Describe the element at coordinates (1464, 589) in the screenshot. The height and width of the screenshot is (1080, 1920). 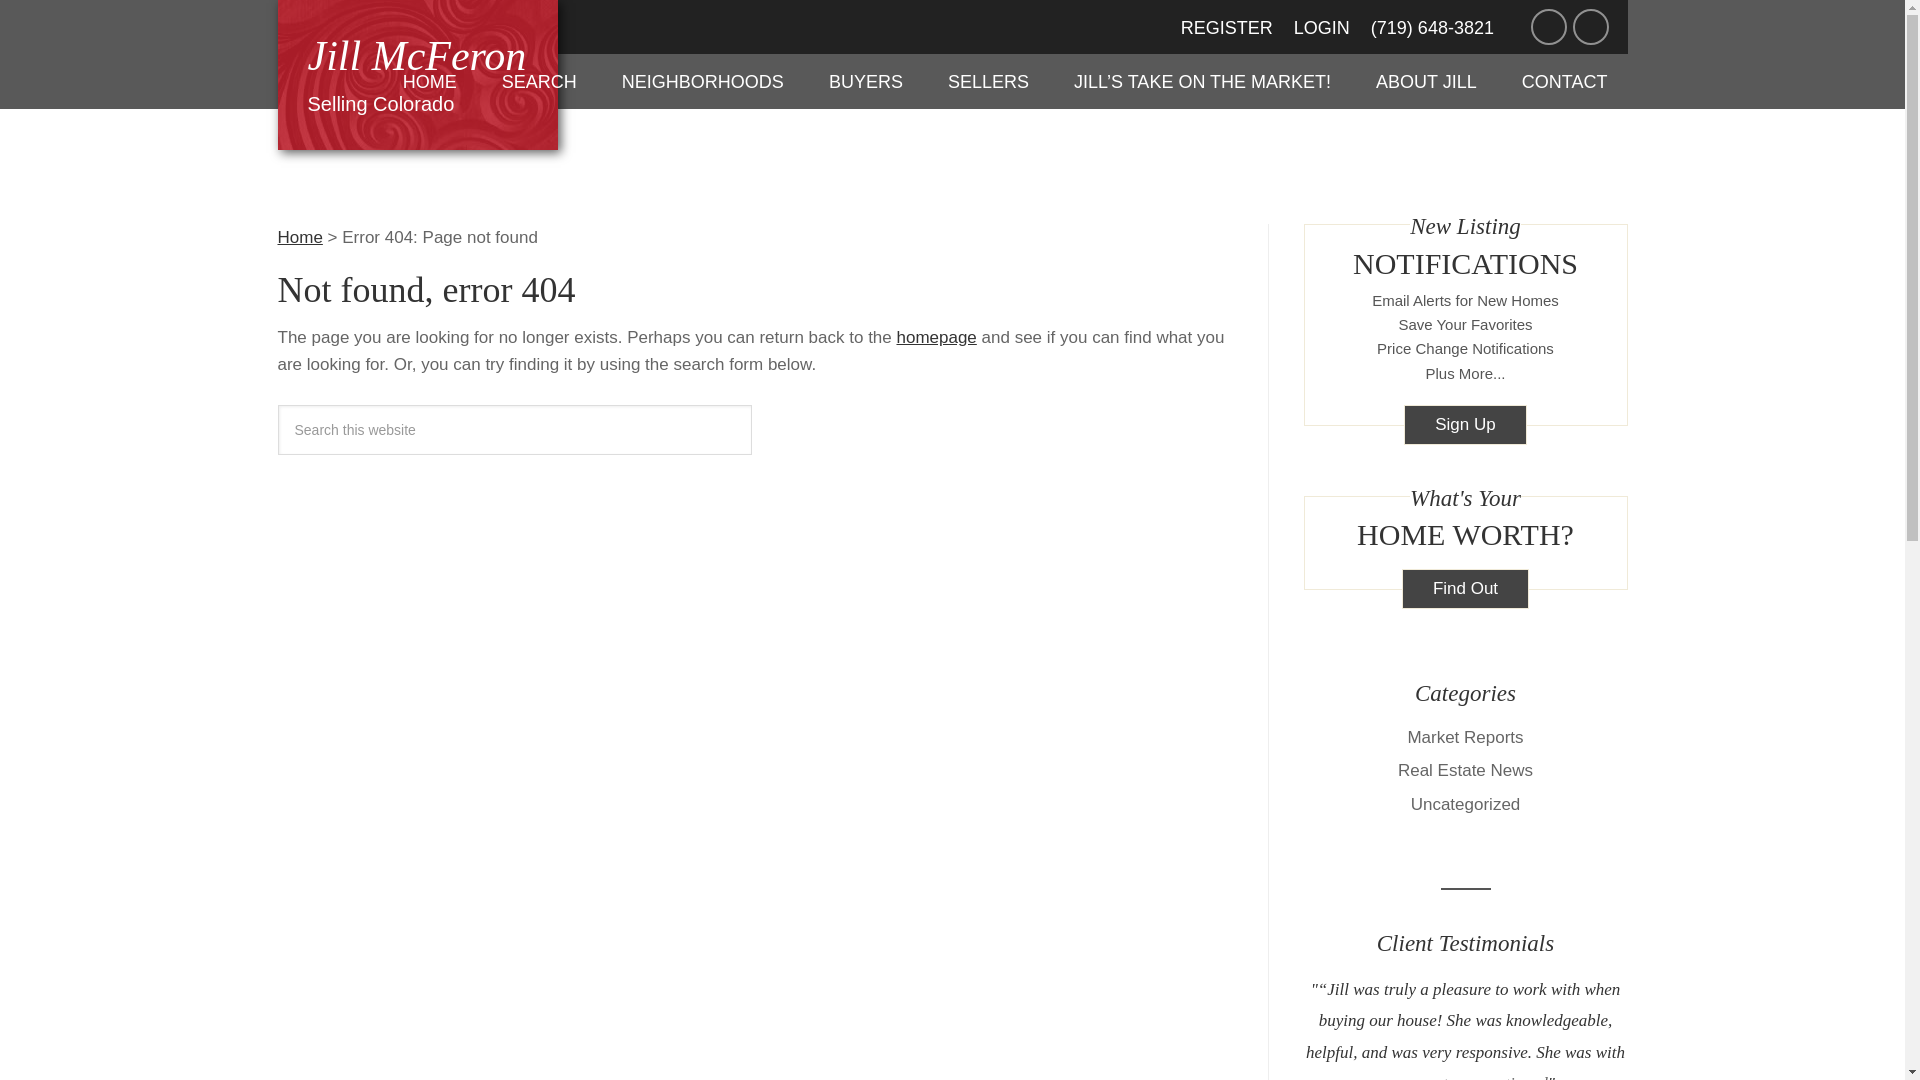
I see `CONTACT` at that location.